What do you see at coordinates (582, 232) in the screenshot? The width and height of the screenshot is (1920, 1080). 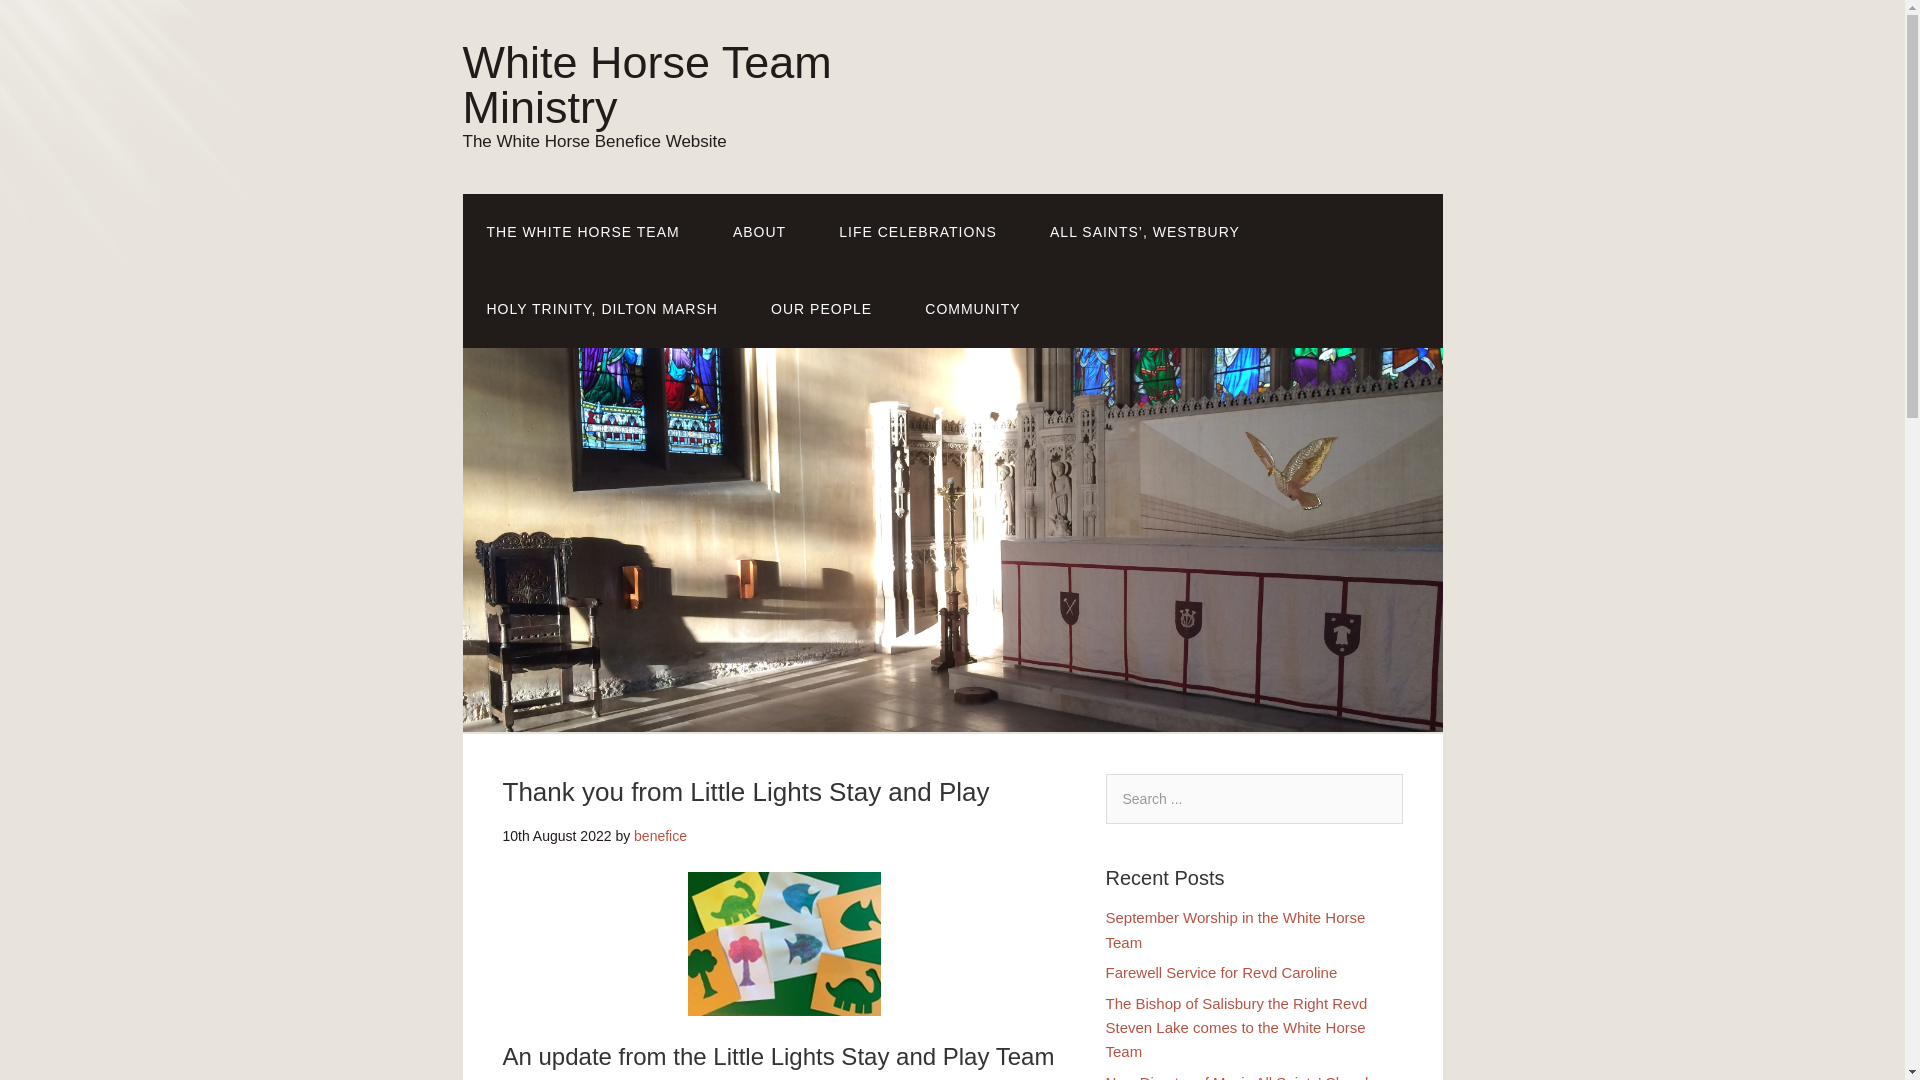 I see `THE WHITE HORSE TEAM` at bounding box center [582, 232].